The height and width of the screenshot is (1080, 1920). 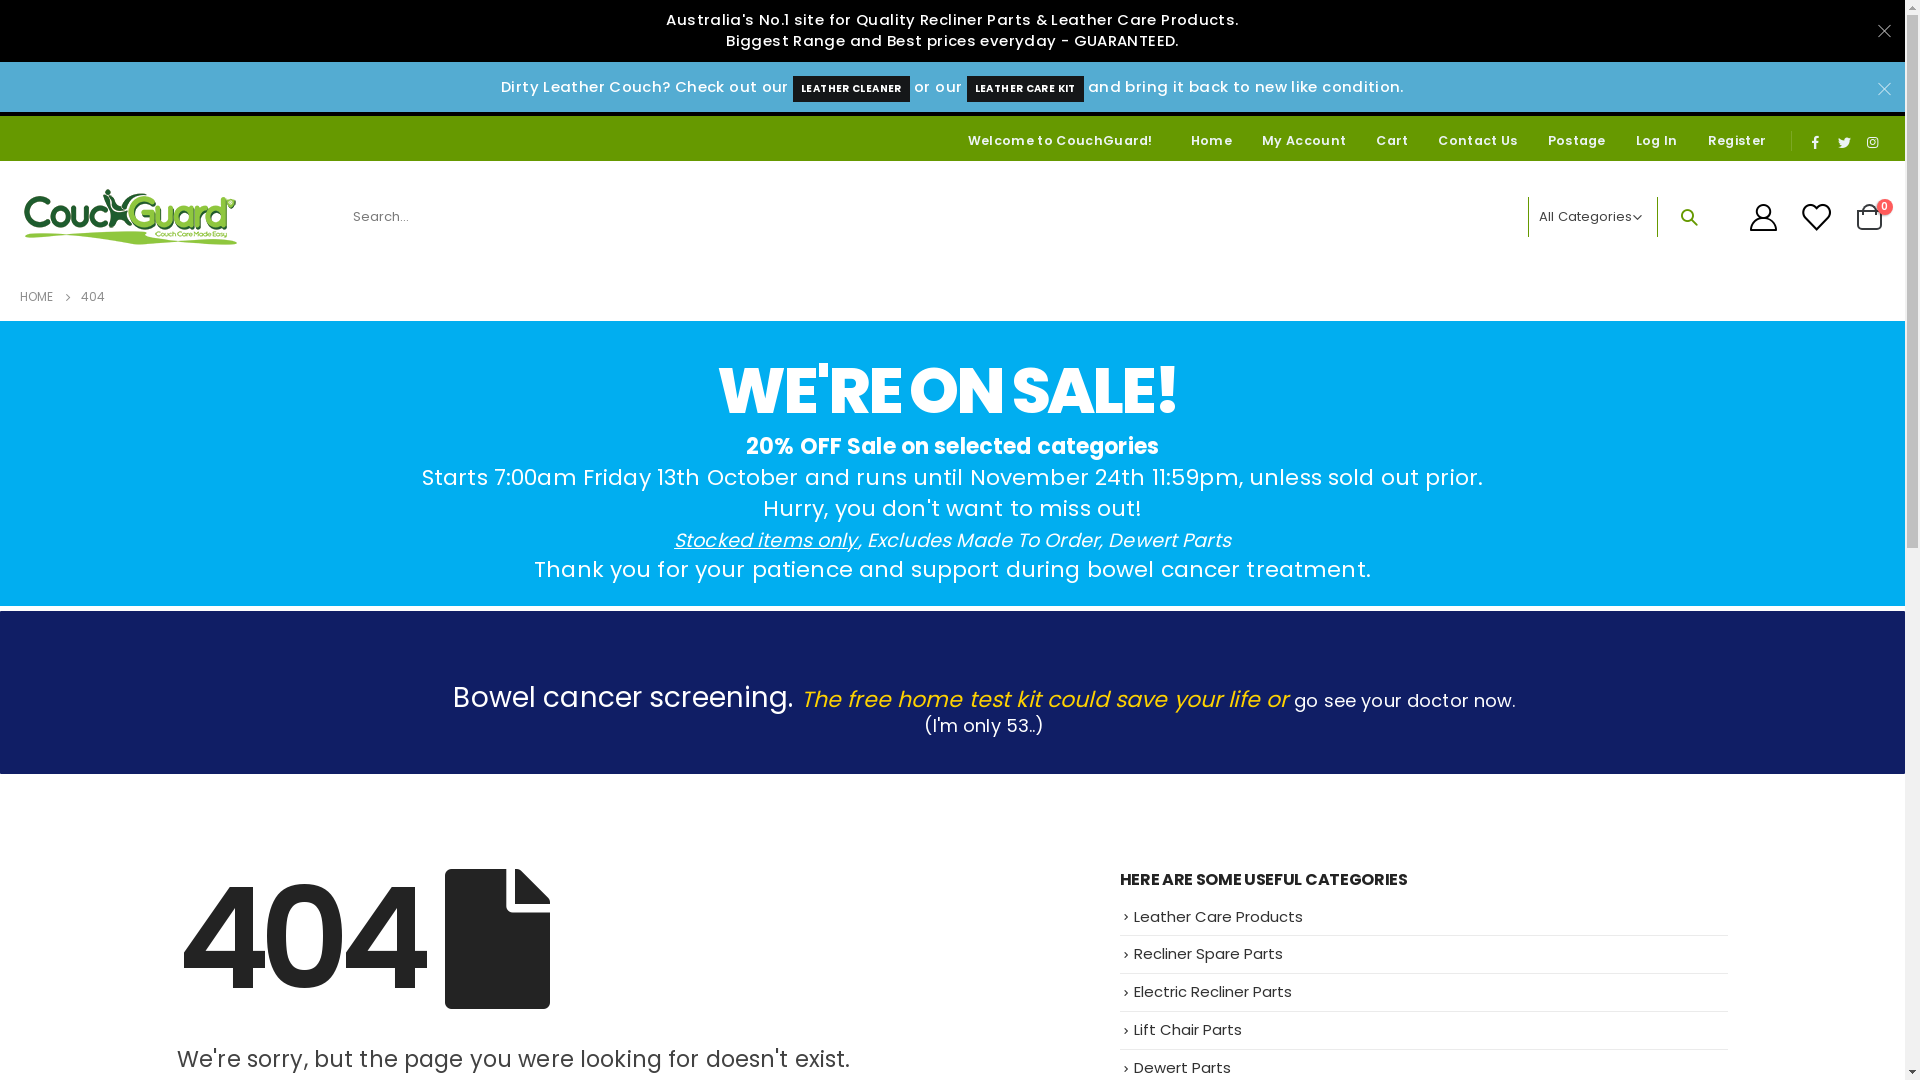 What do you see at coordinates (1763, 218) in the screenshot?
I see `My Account` at bounding box center [1763, 218].